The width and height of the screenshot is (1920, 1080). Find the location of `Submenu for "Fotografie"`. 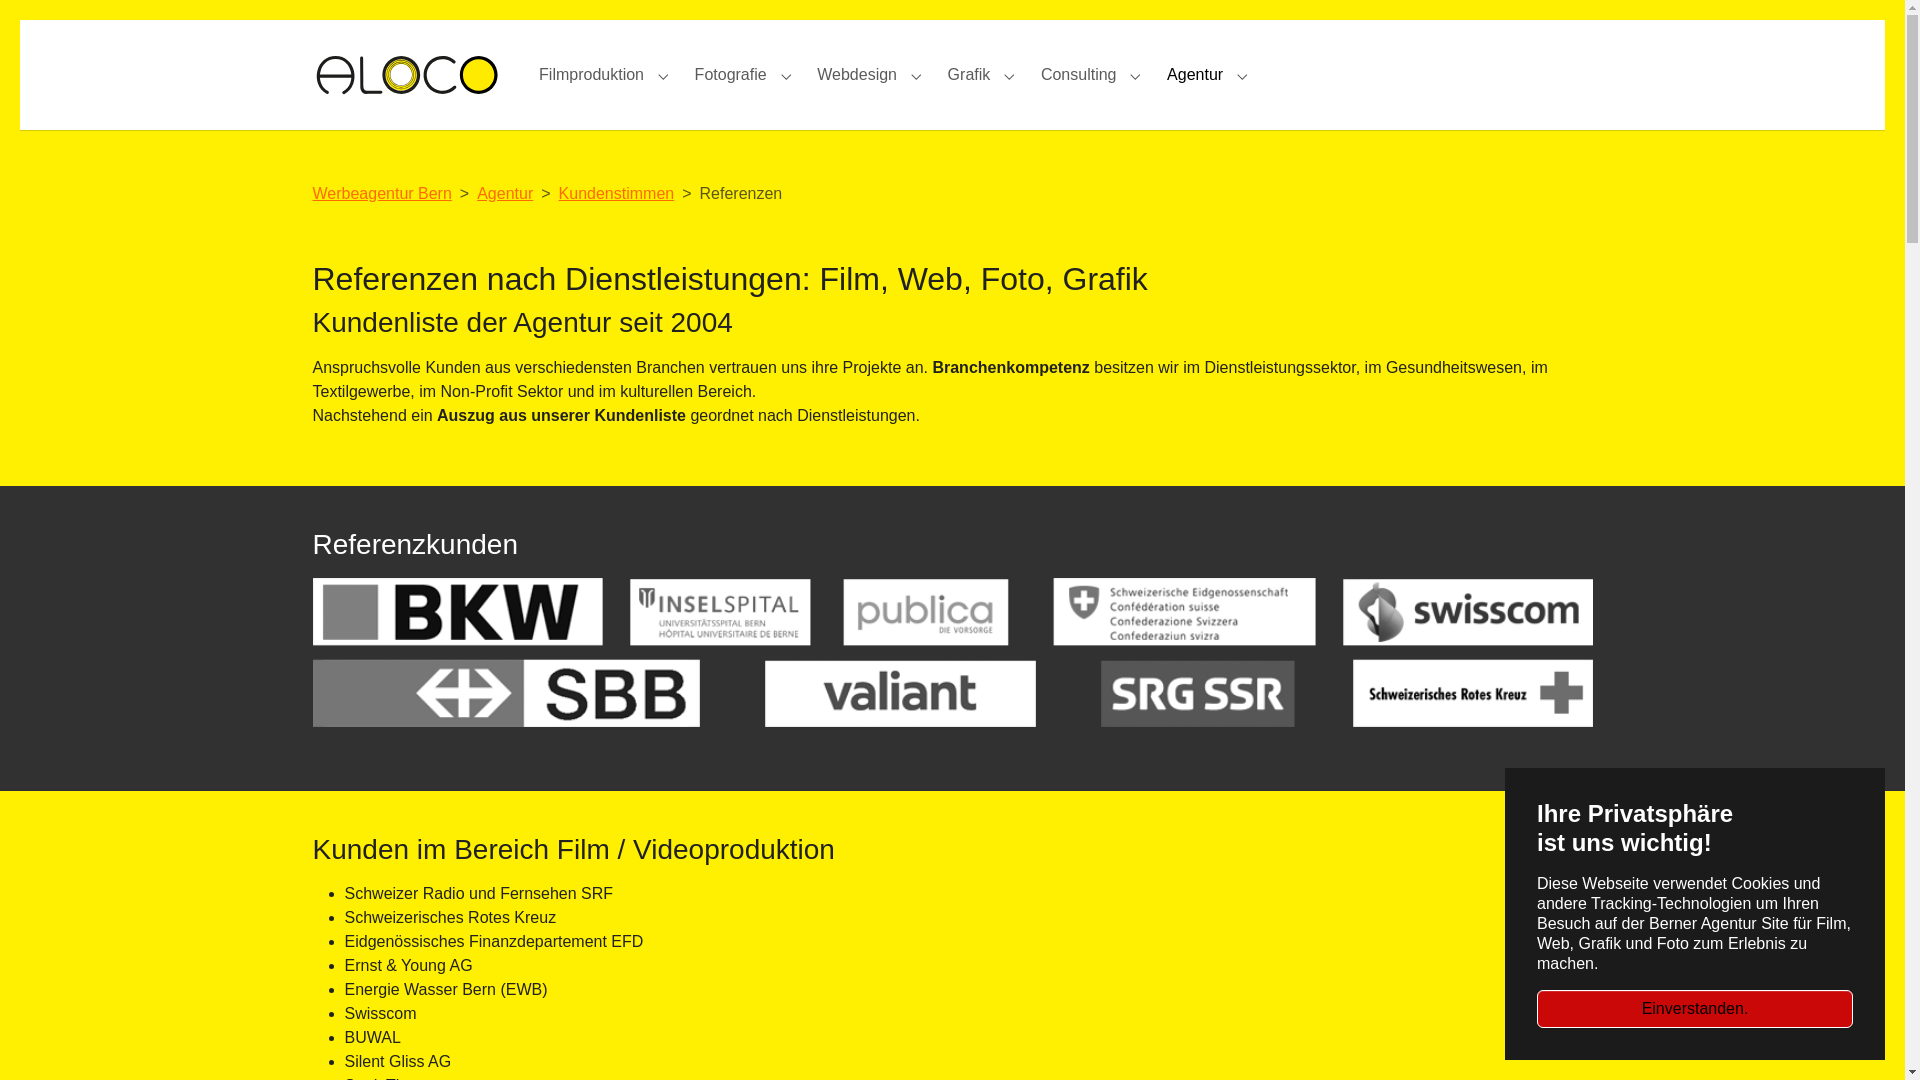

Submenu for "Fotografie" is located at coordinates (786, 74).